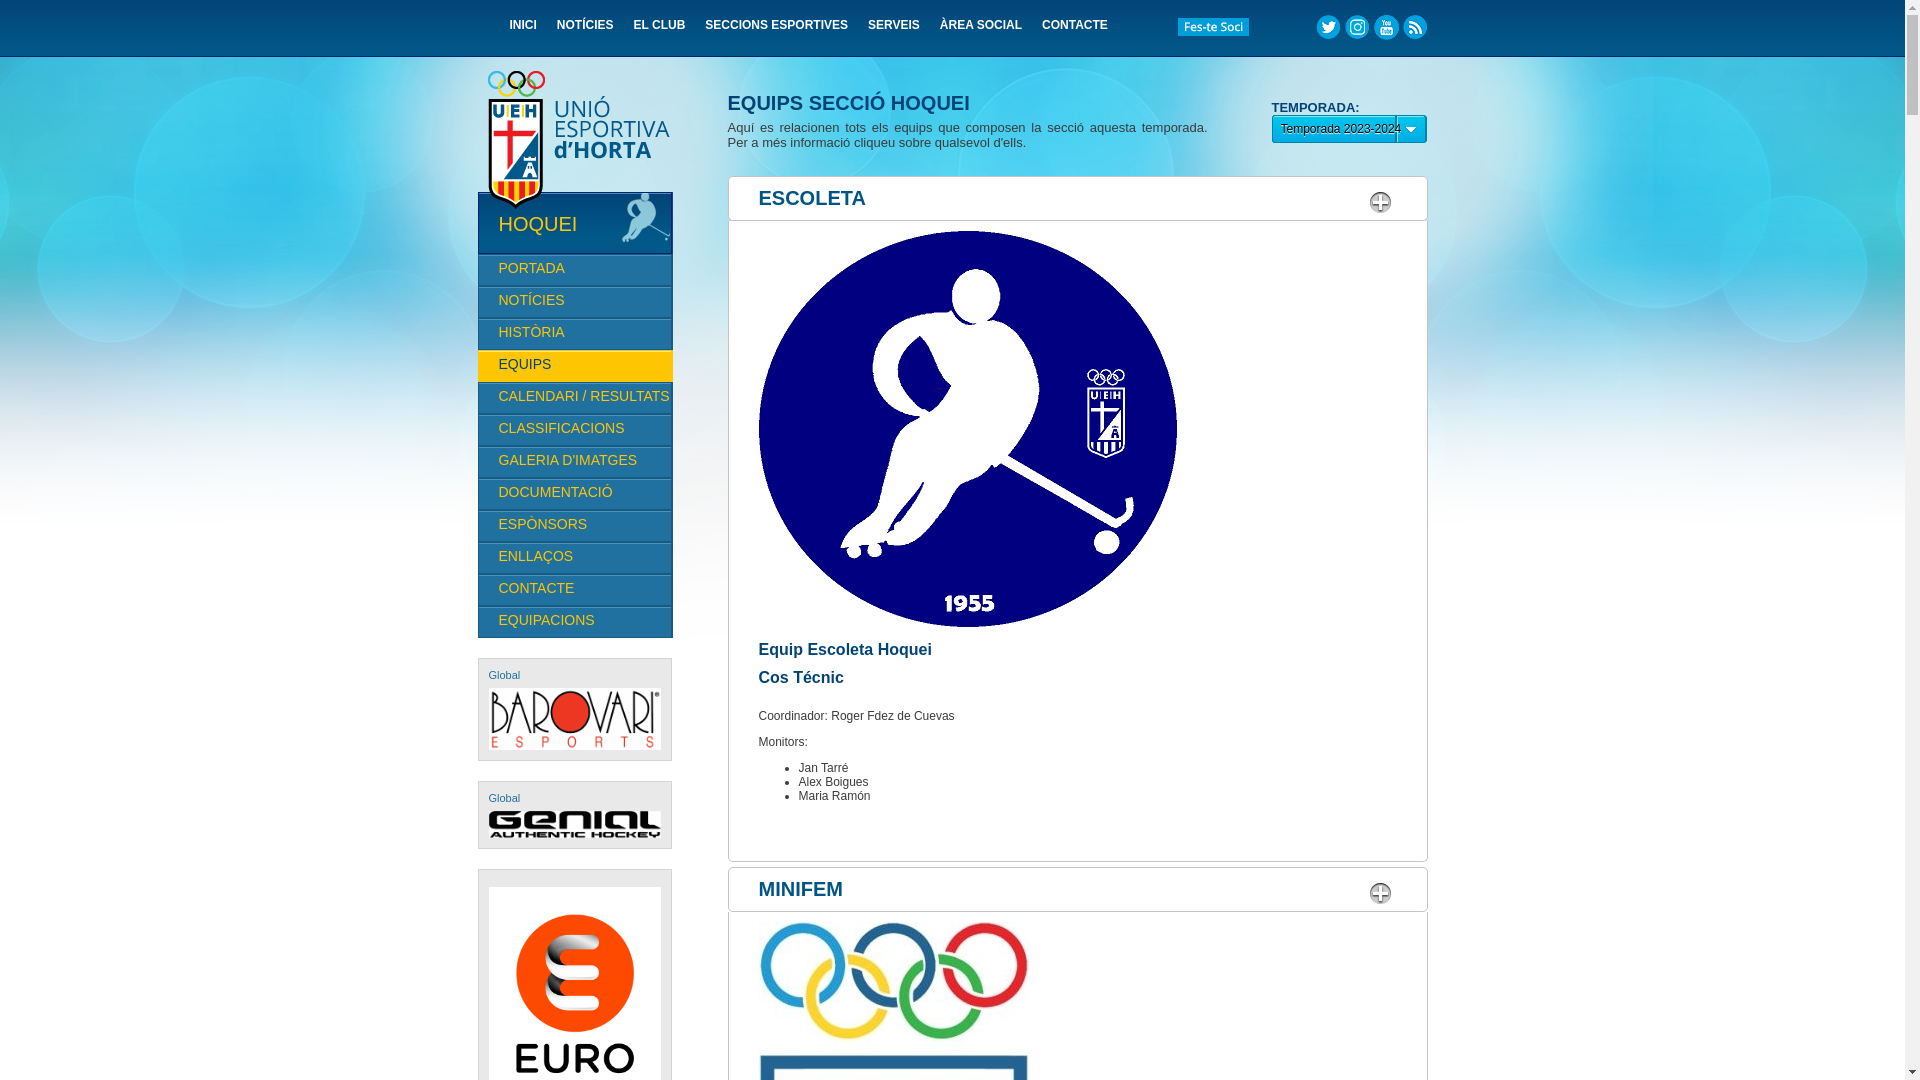 The width and height of the screenshot is (1920, 1080). I want to click on INICI, so click(524, 32).